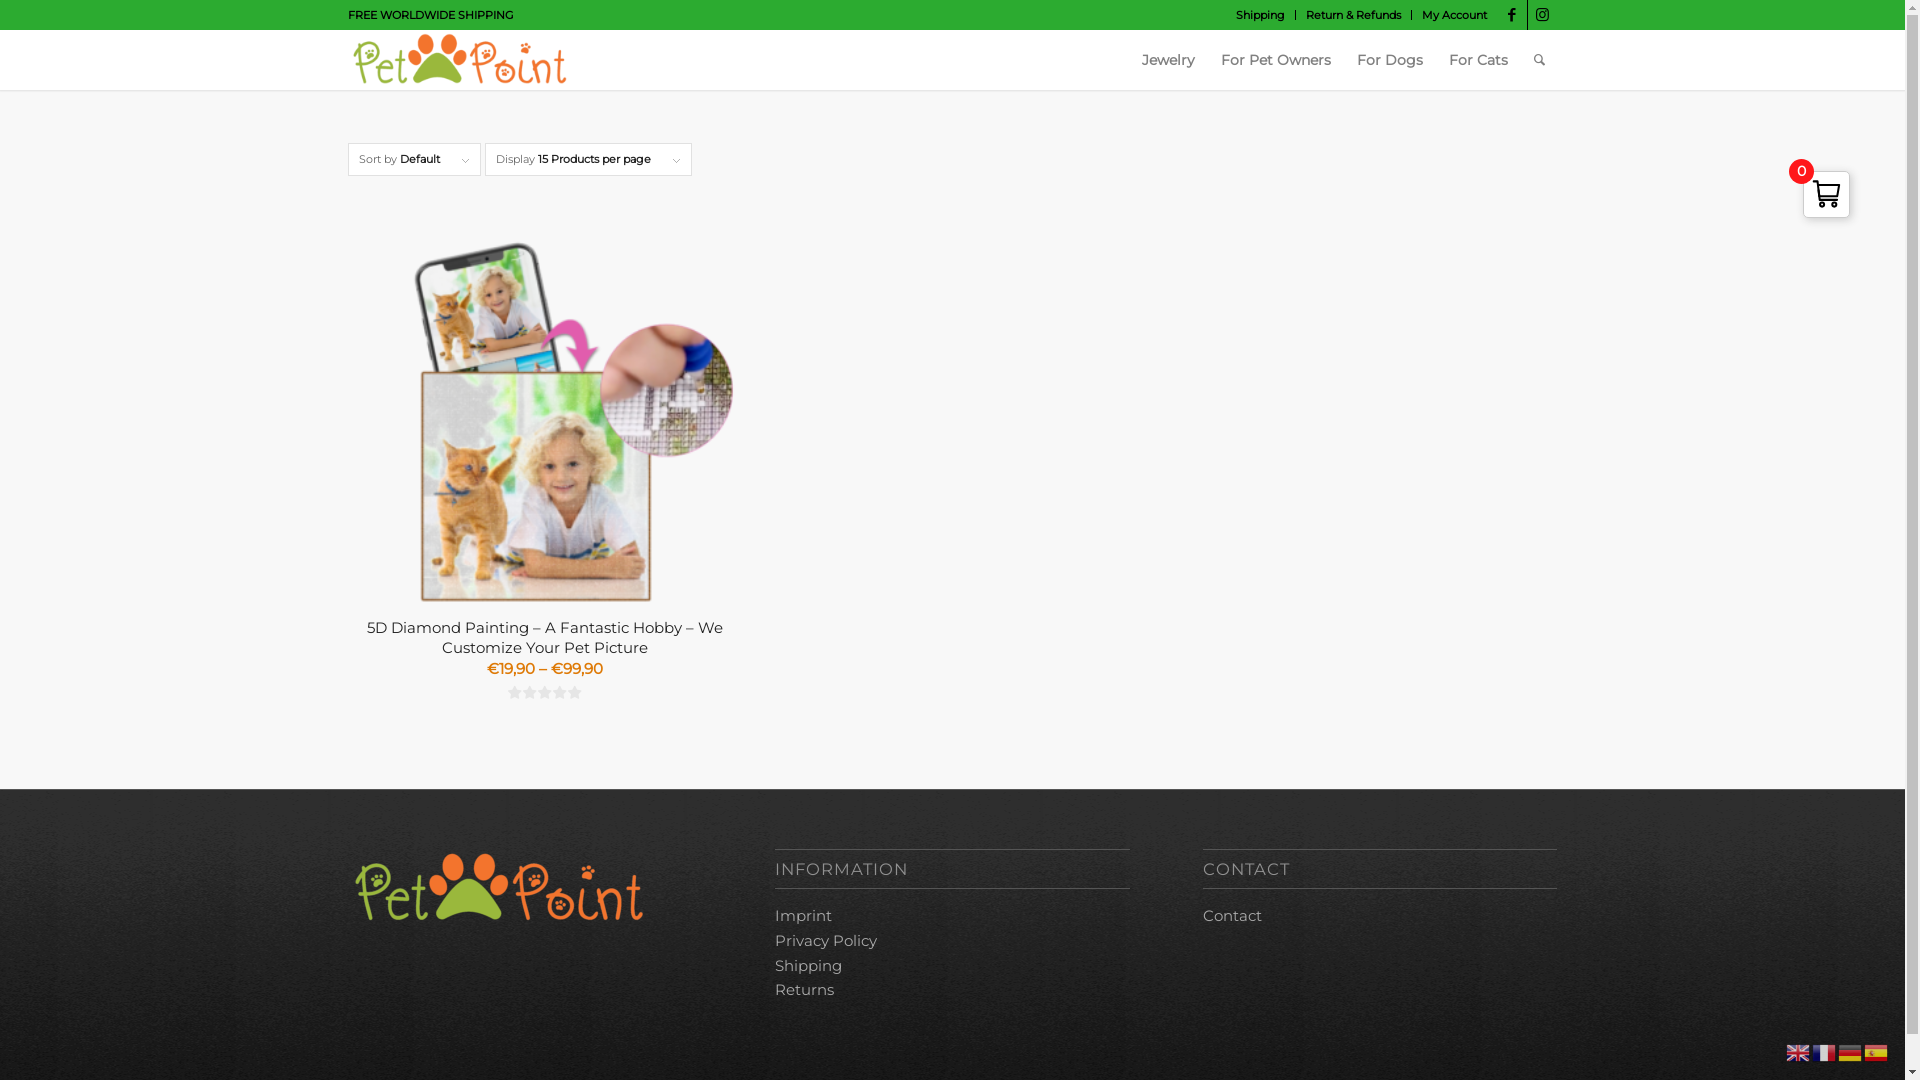 This screenshot has height=1080, width=1920. What do you see at coordinates (826, 940) in the screenshot?
I see `Privacy Policy` at bounding box center [826, 940].